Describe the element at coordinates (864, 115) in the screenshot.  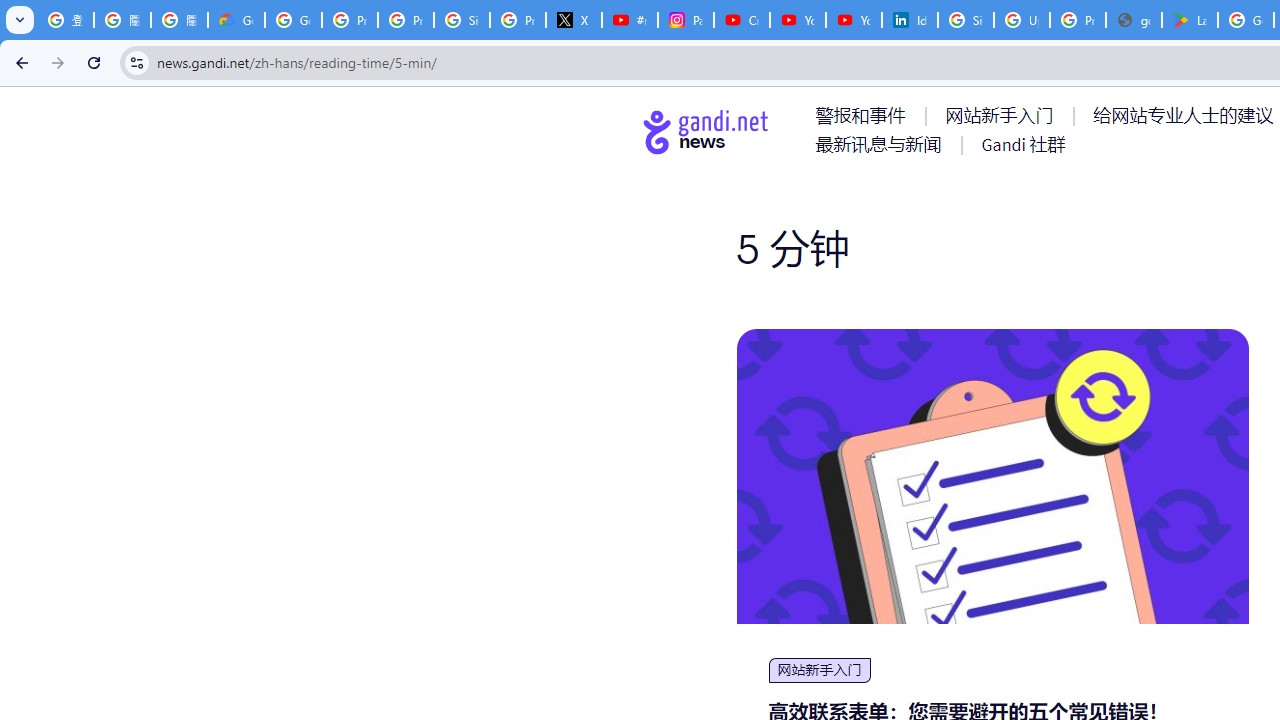
I see `AutomationID: menu-item-77761` at that location.